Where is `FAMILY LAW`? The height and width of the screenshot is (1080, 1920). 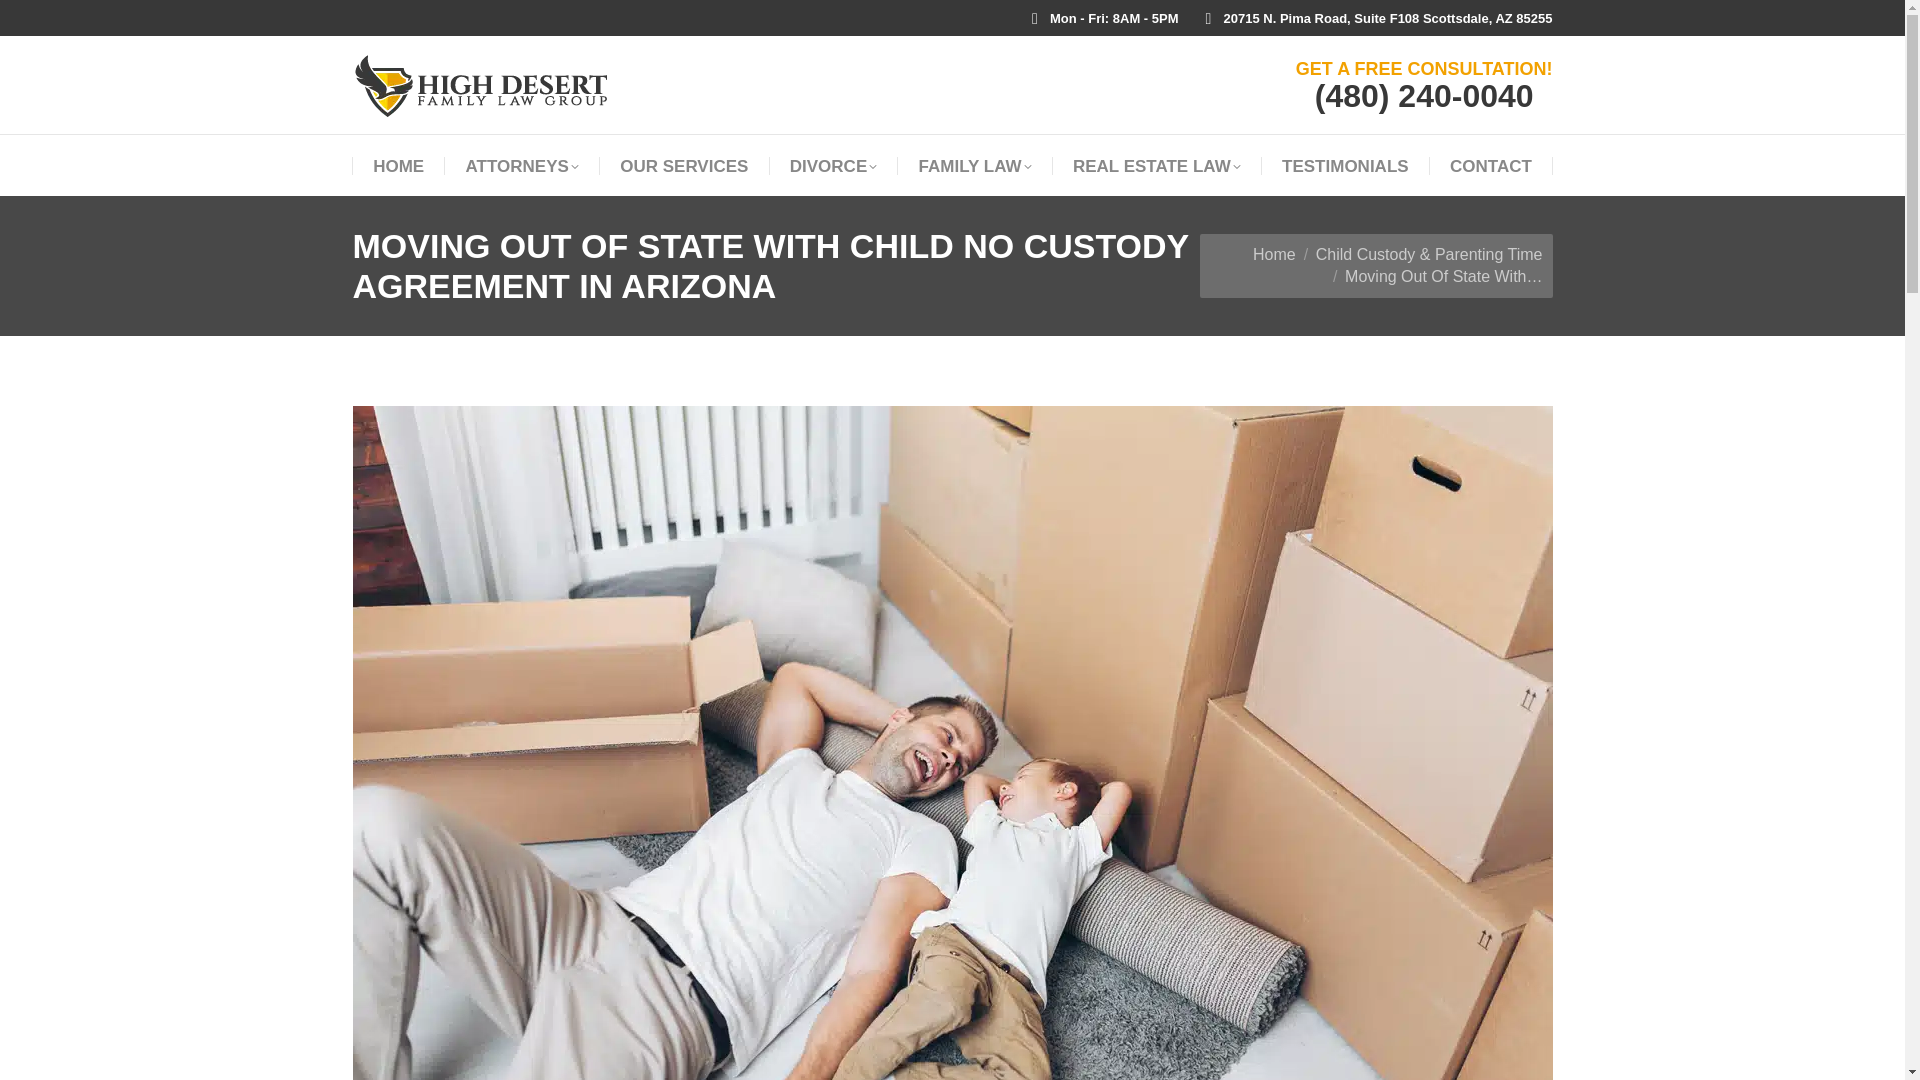 FAMILY LAW is located at coordinates (976, 166).